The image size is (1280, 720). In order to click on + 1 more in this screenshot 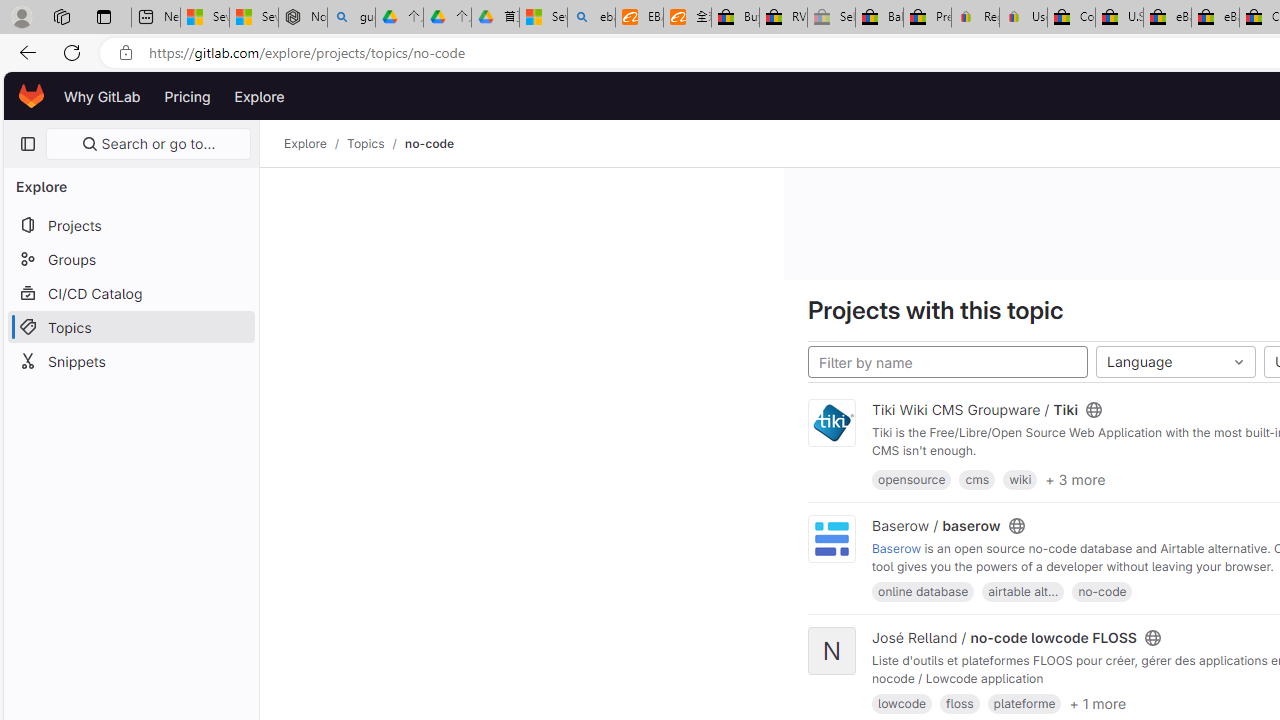, I will do `click(1098, 702)`.